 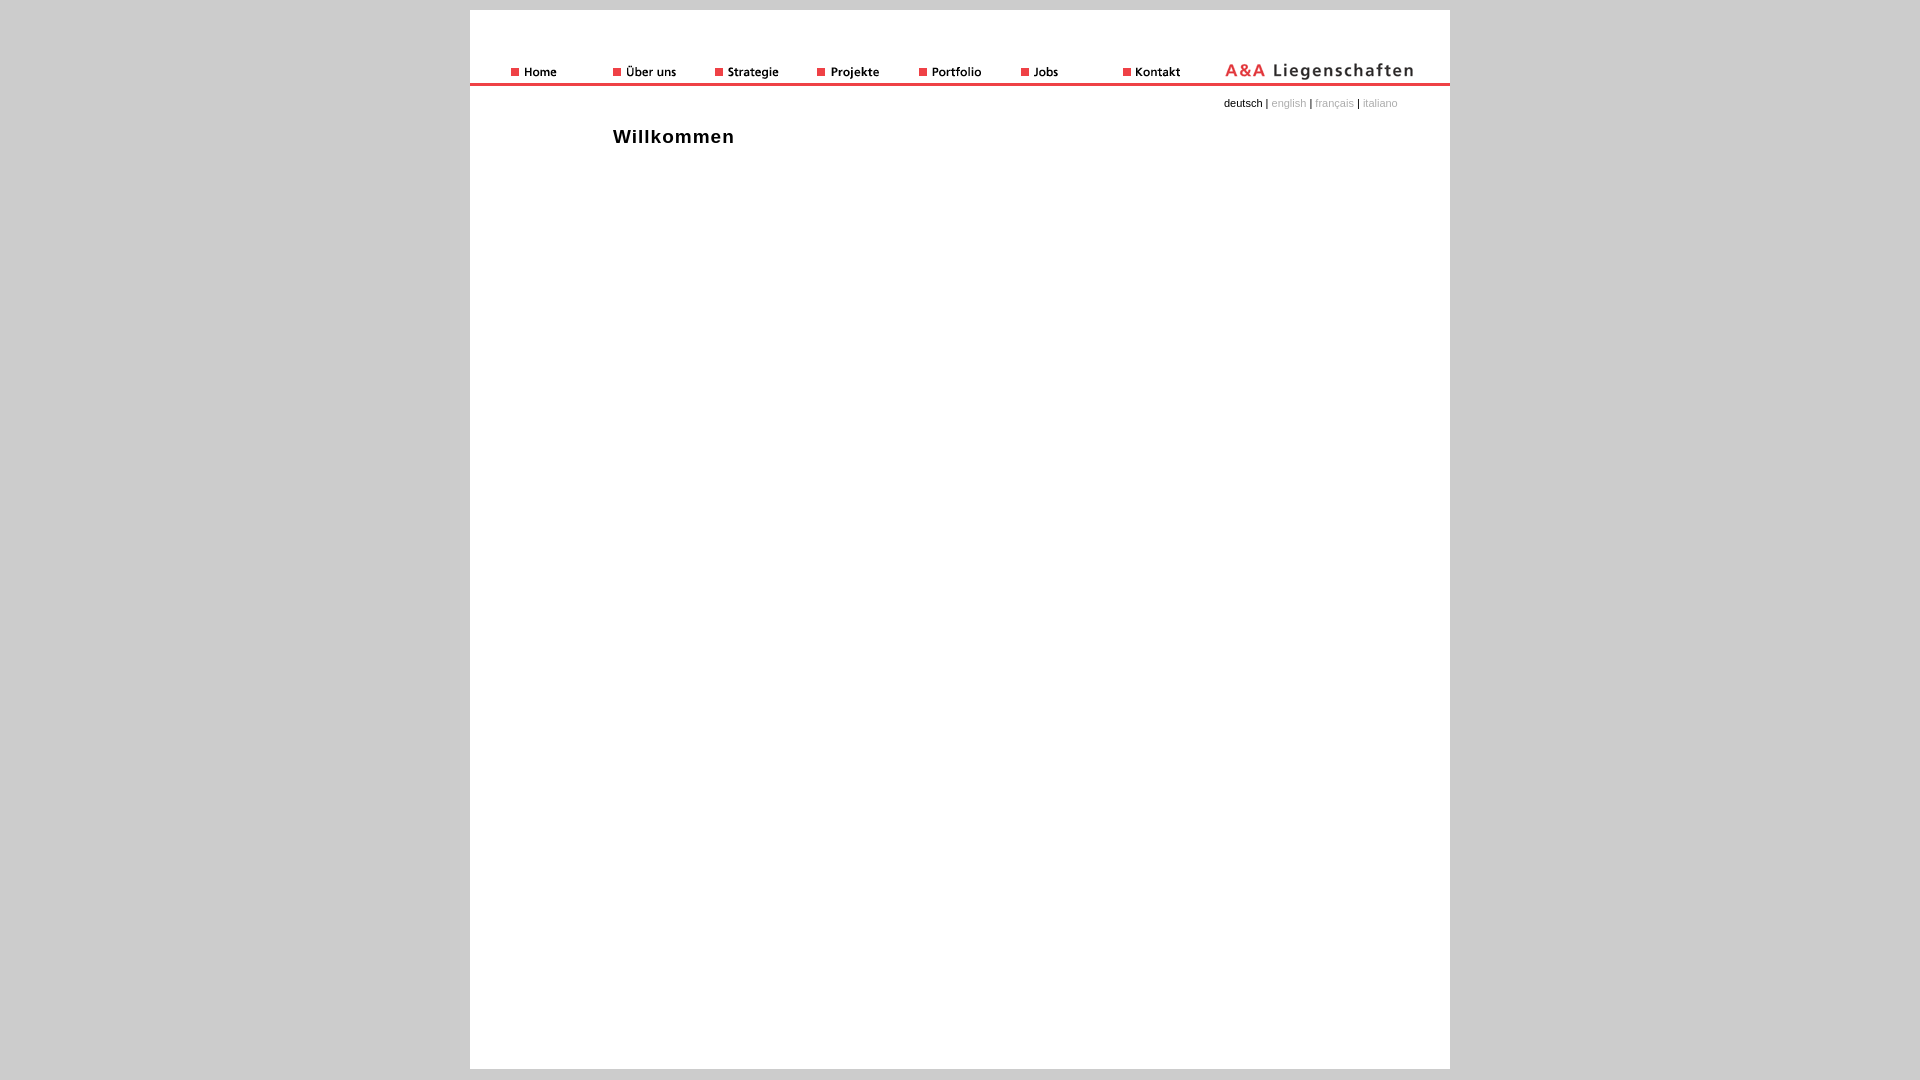 What do you see at coordinates (1380, 103) in the screenshot?
I see `italiano` at bounding box center [1380, 103].